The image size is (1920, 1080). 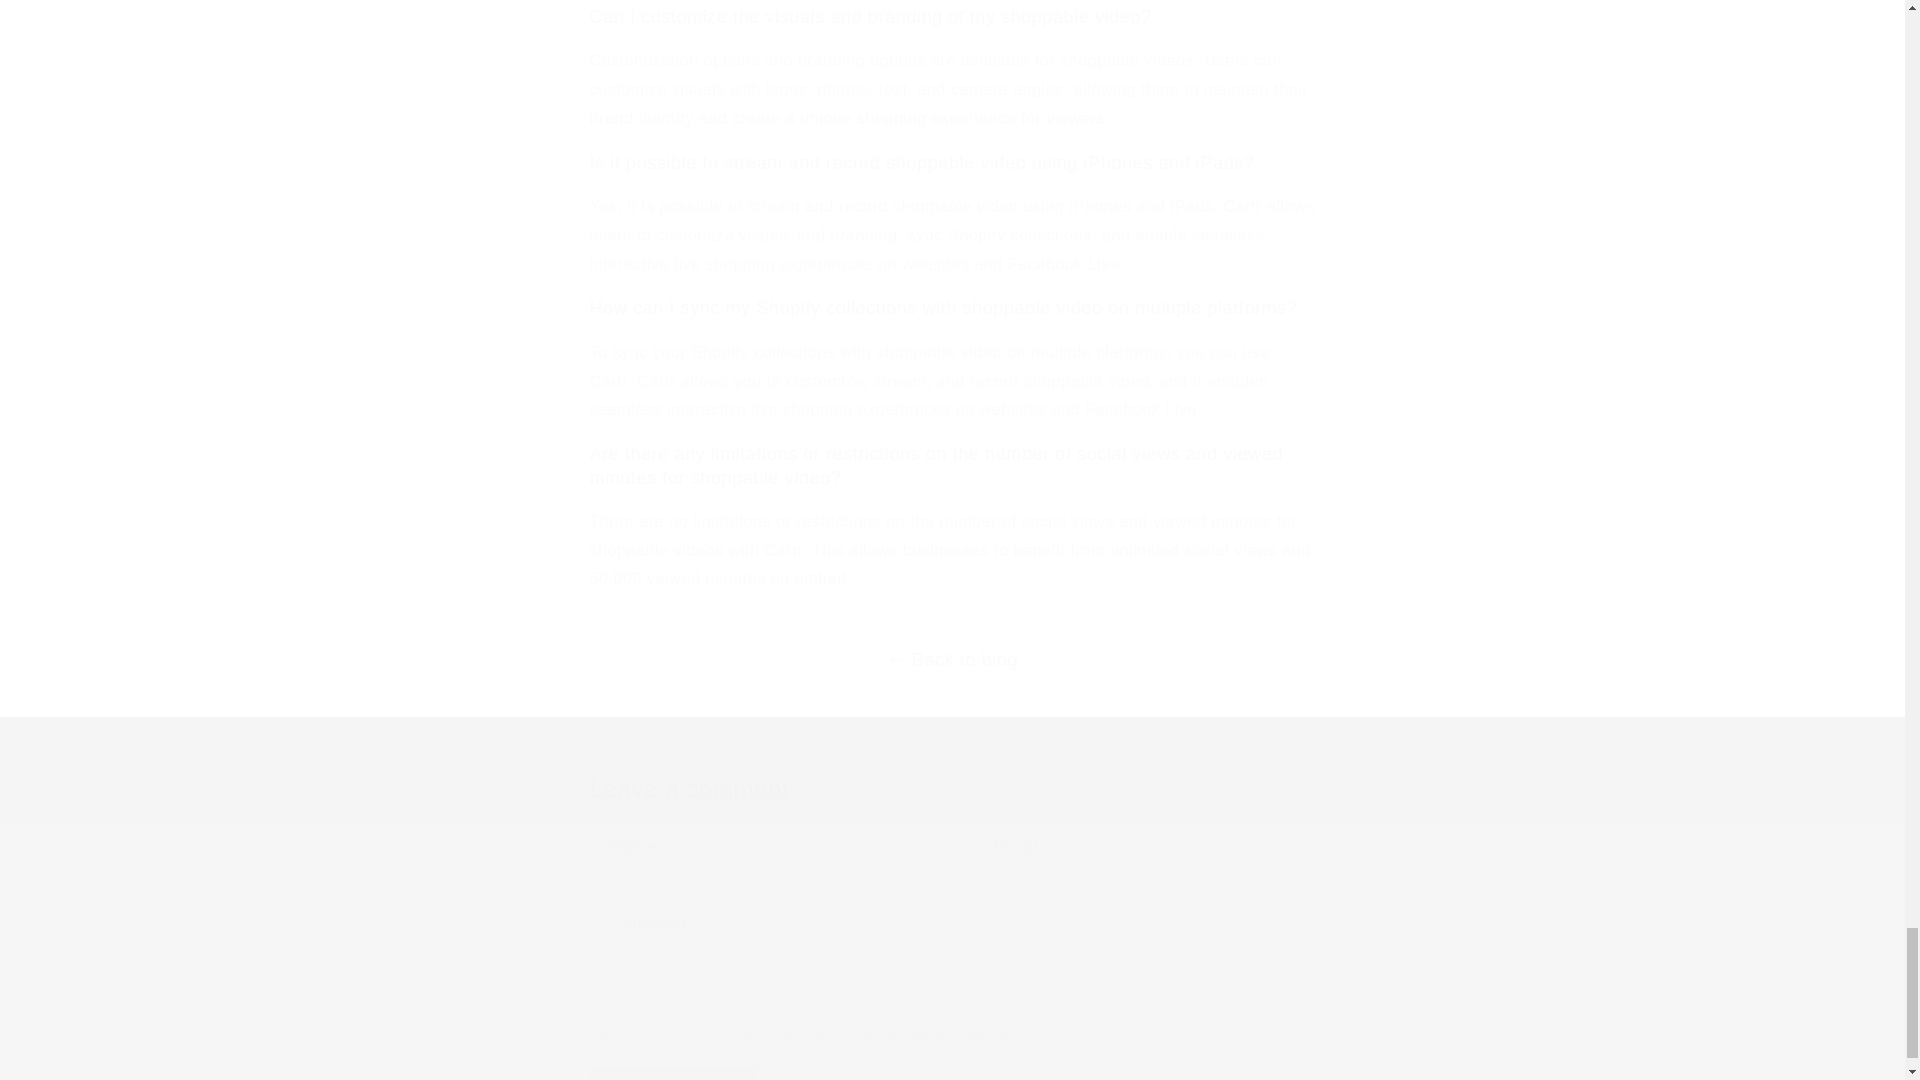 I want to click on Post comment, so click(x=674, y=1074).